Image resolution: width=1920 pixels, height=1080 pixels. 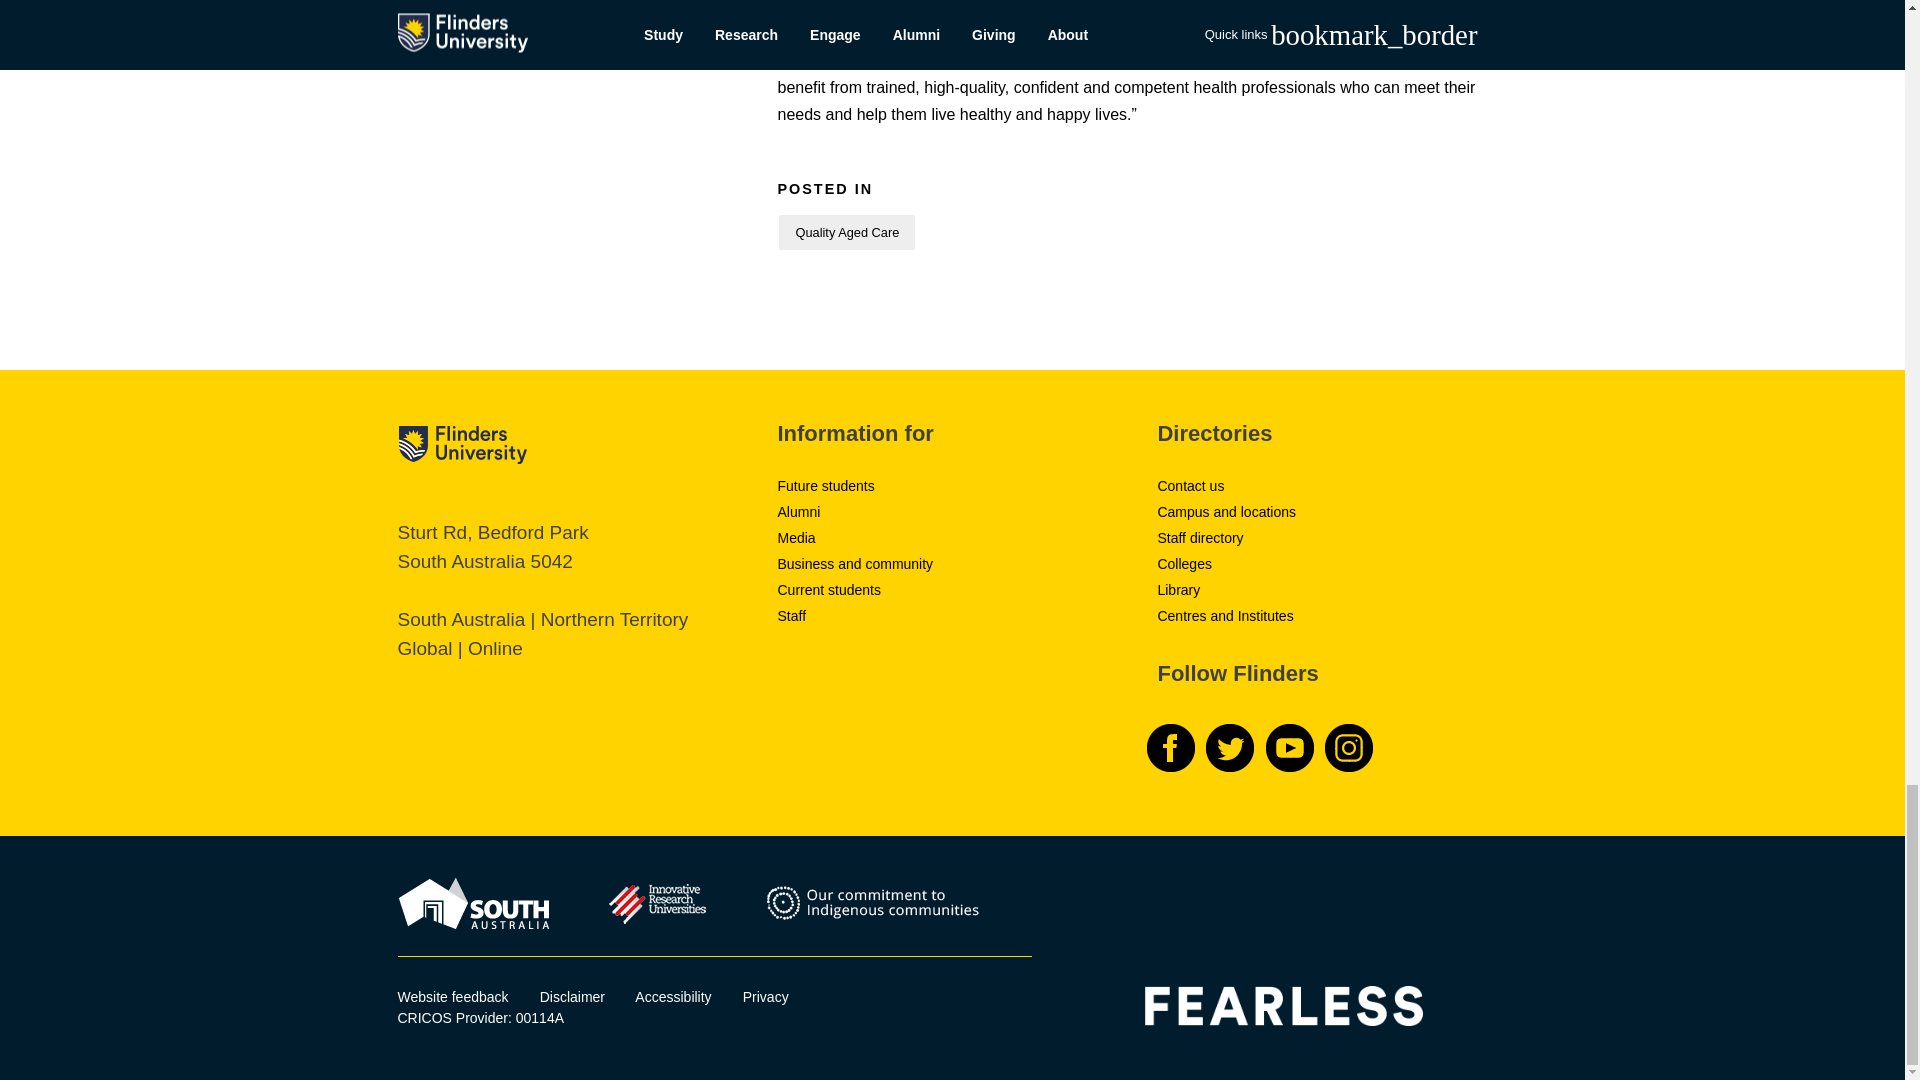 I want to click on Future students, so click(x=825, y=486).